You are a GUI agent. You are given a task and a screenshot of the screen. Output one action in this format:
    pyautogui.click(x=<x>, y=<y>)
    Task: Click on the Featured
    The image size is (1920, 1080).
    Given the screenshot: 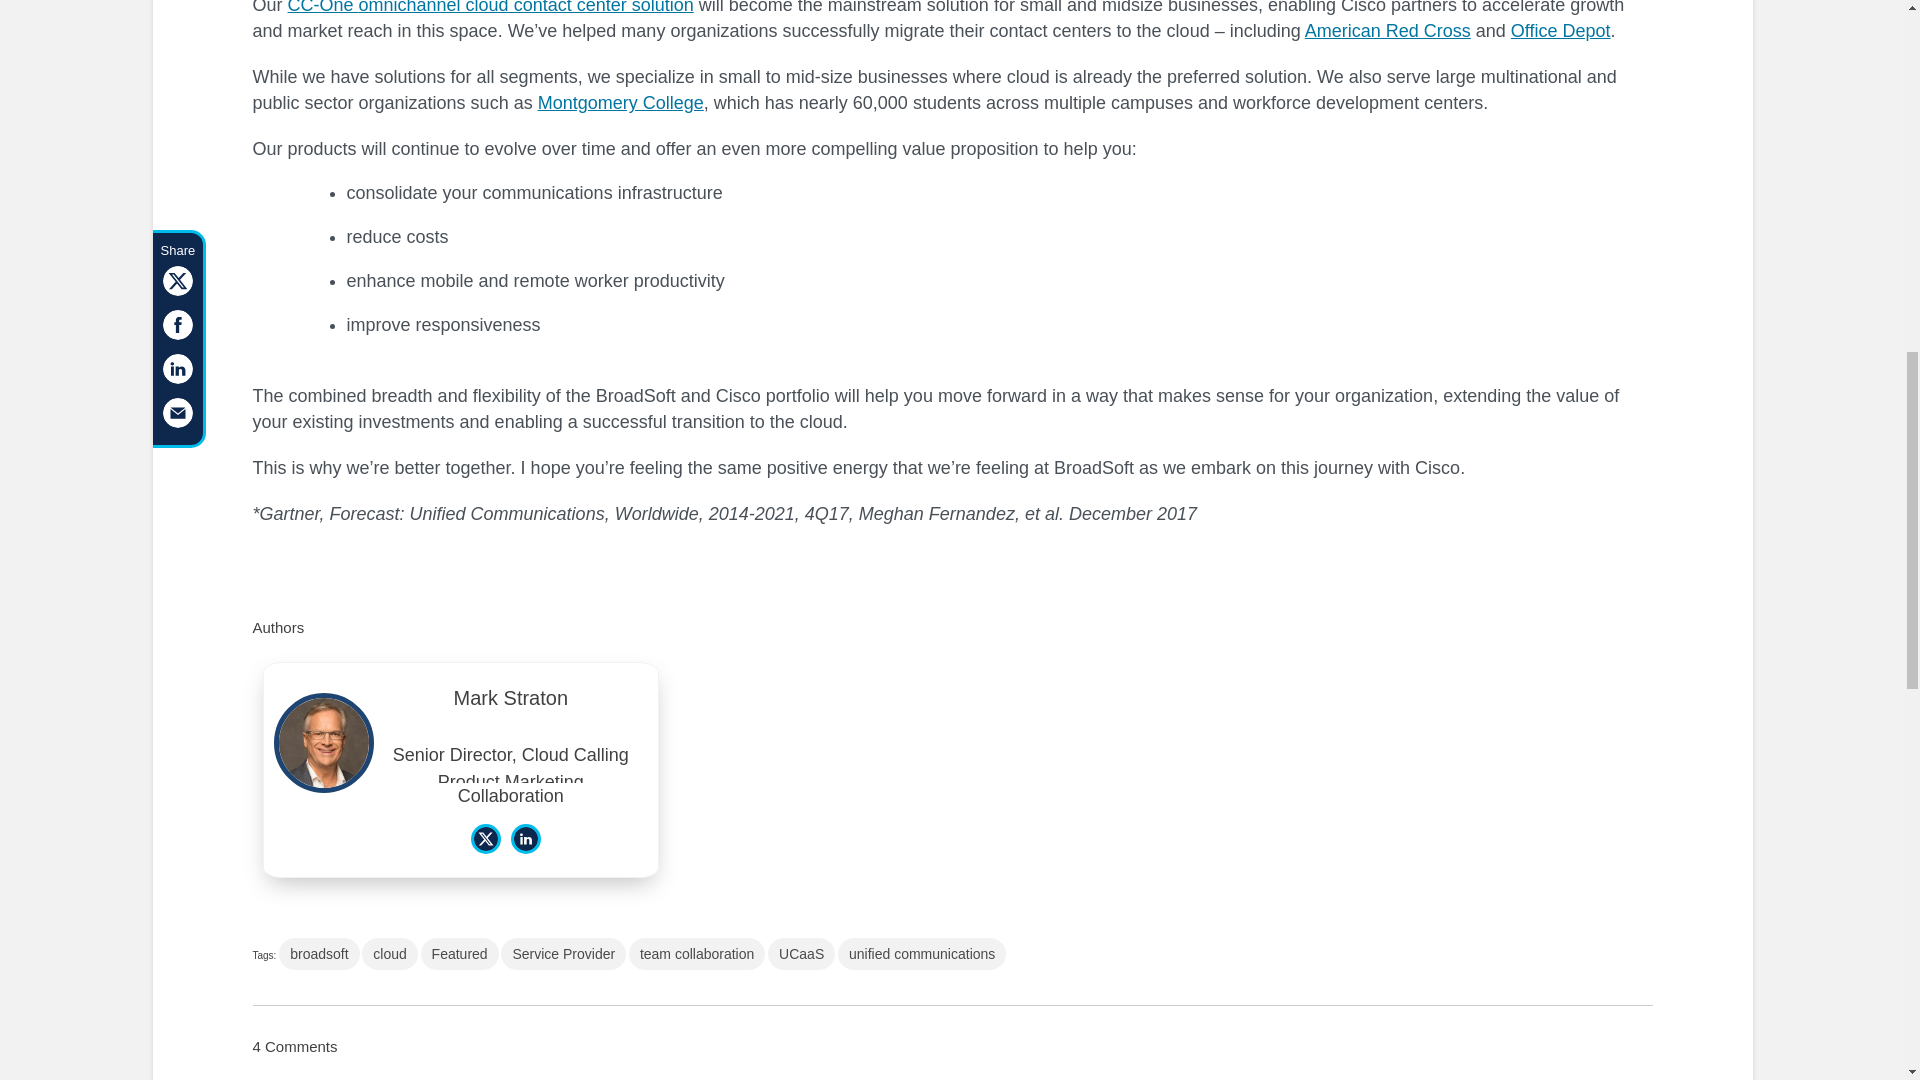 What is the action you would take?
    pyautogui.click(x=460, y=954)
    